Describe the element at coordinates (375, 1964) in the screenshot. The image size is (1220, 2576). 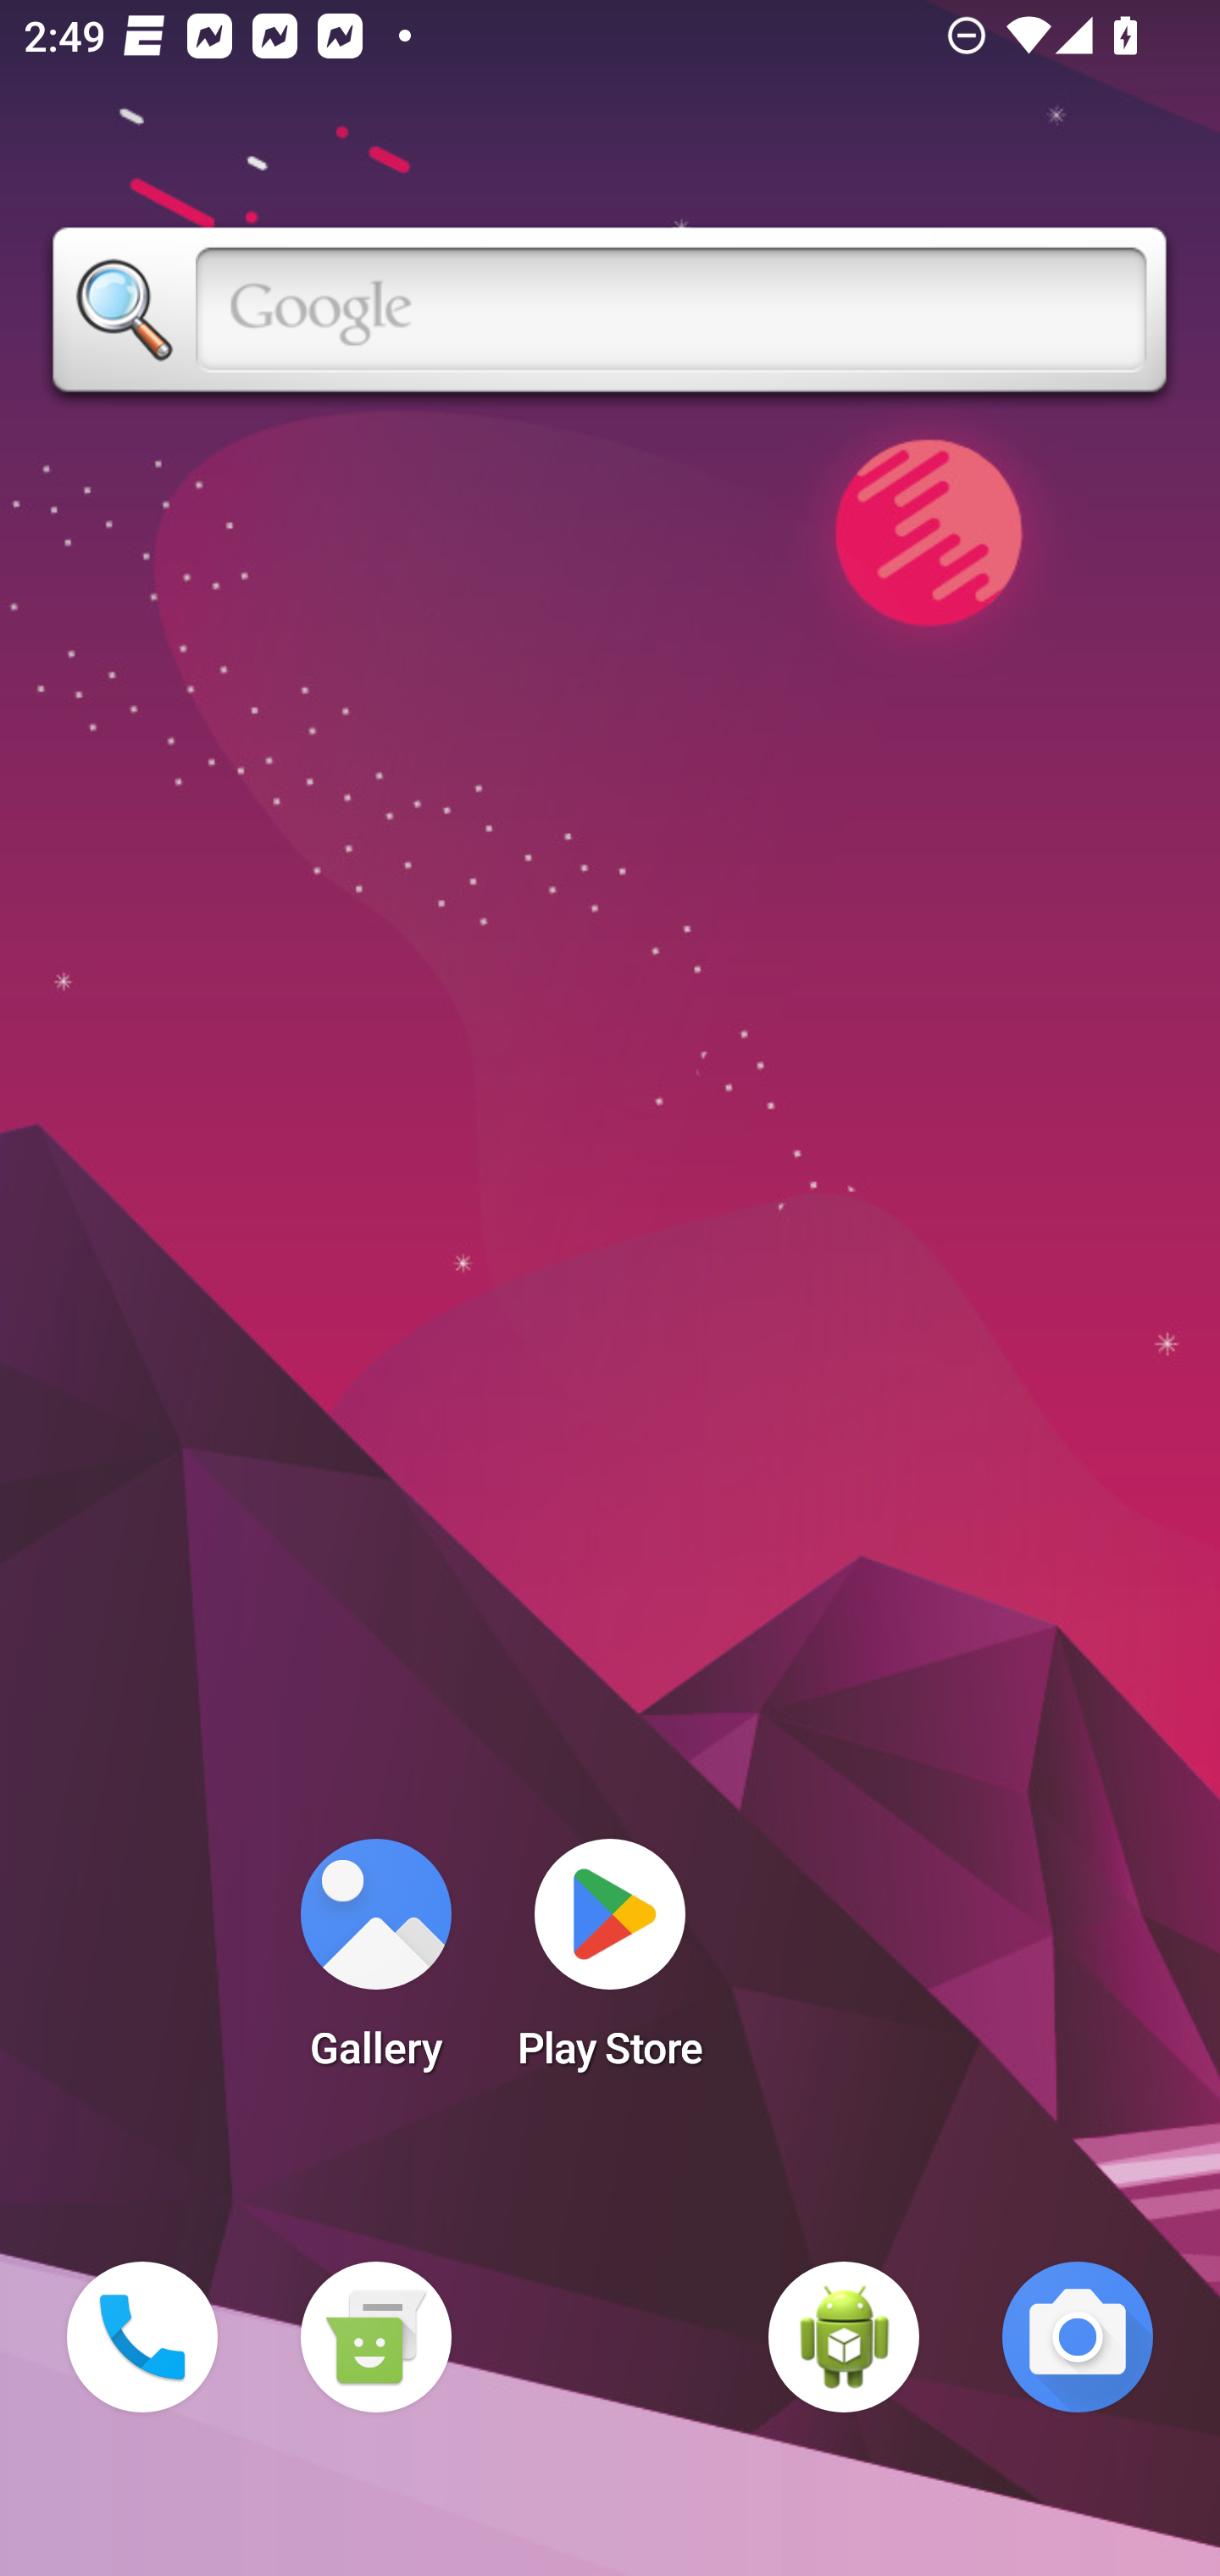
I see `Gallery` at that location.